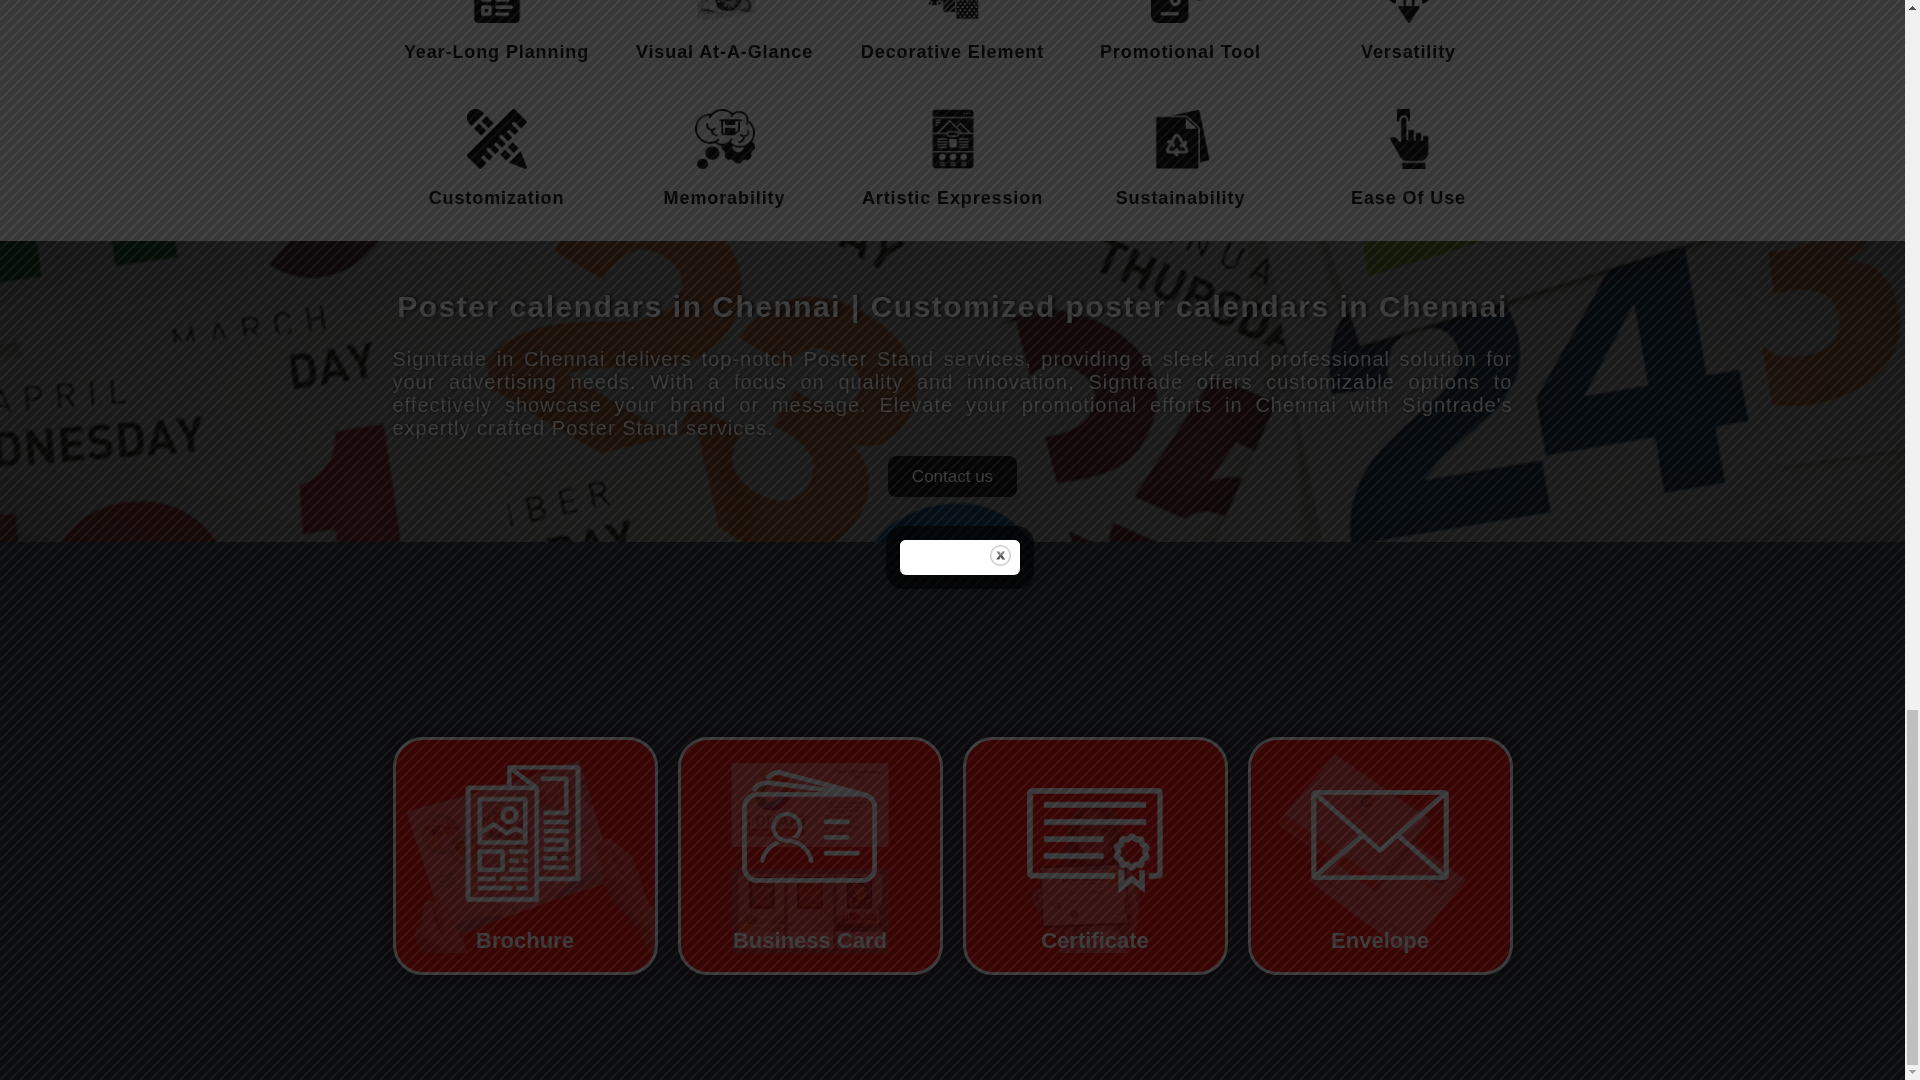  Describe the element at coordinates (1180, 11) in the screenshot. I see `promotion` at that location.